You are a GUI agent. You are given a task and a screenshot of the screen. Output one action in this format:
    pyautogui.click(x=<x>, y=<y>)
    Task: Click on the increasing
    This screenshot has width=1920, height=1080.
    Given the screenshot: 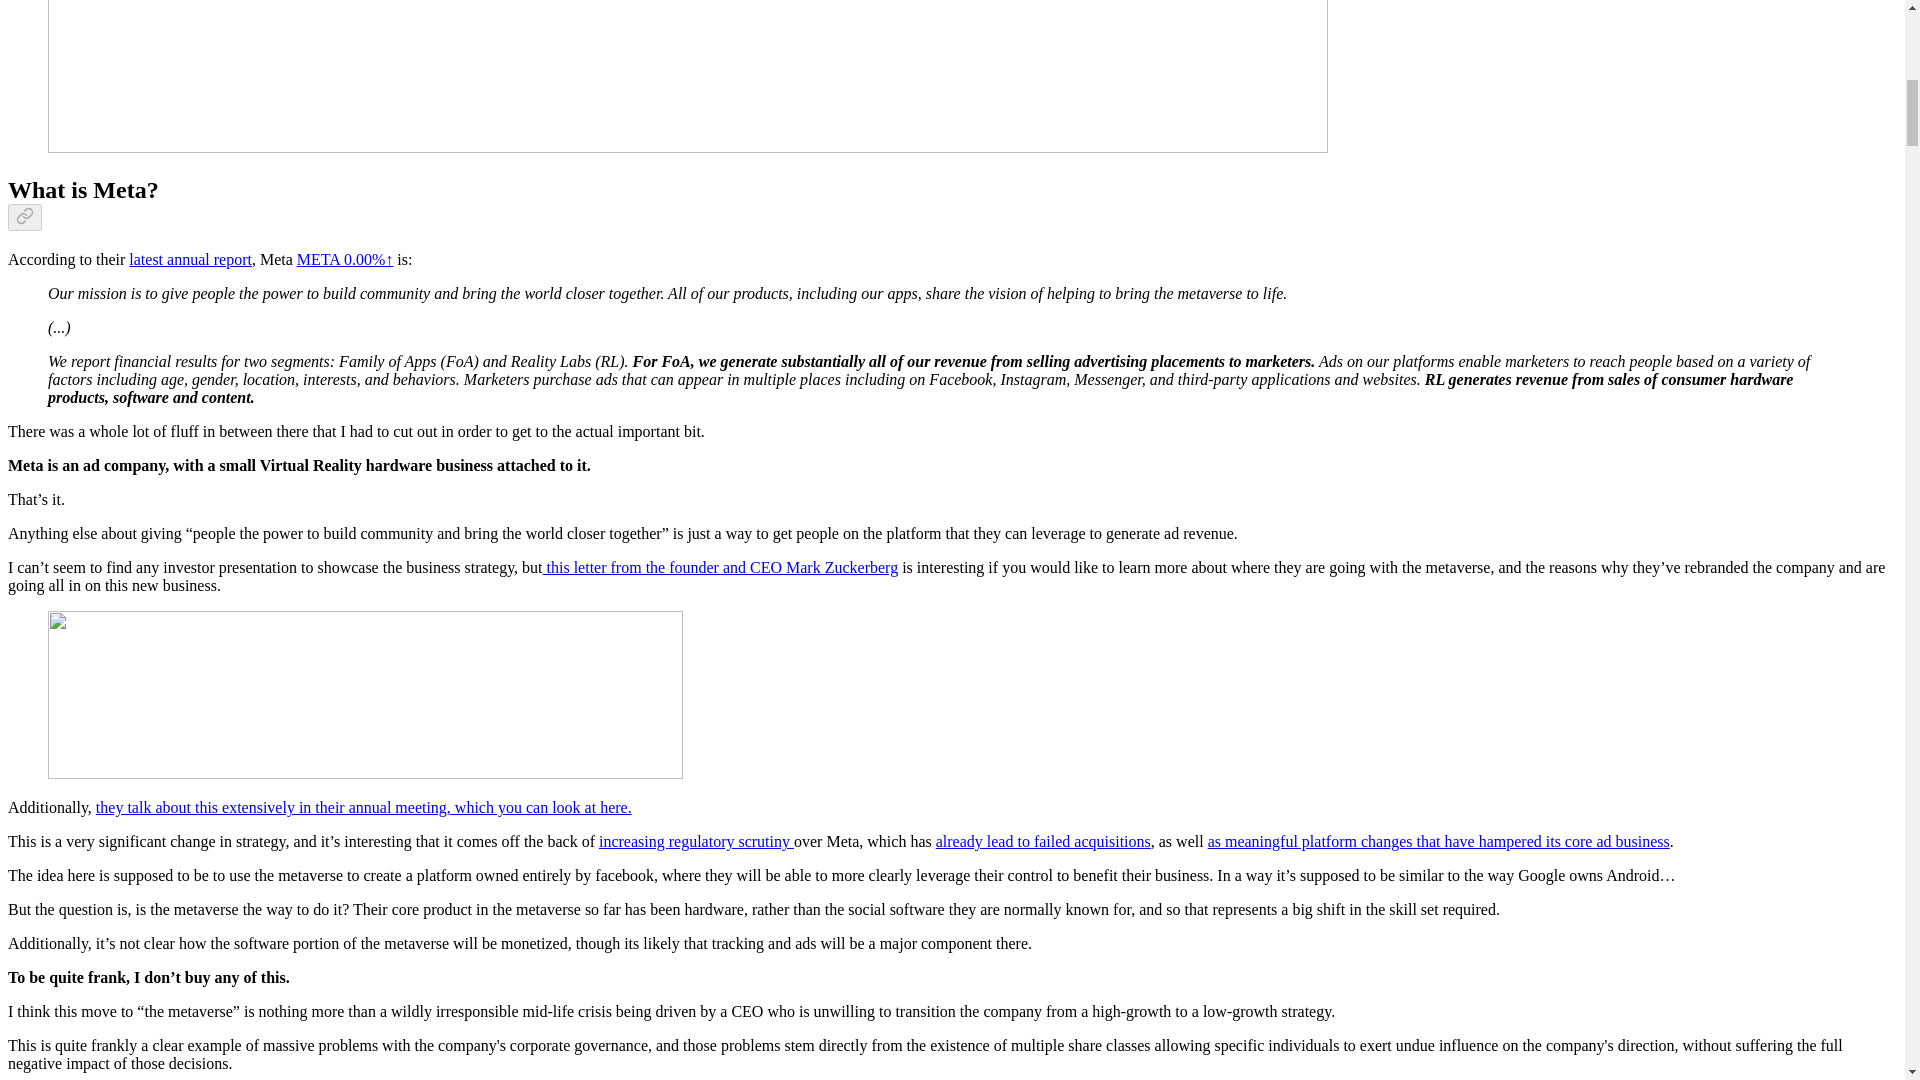 What is the action you would take?
    pyautogui.click(x=634, y=840)
    